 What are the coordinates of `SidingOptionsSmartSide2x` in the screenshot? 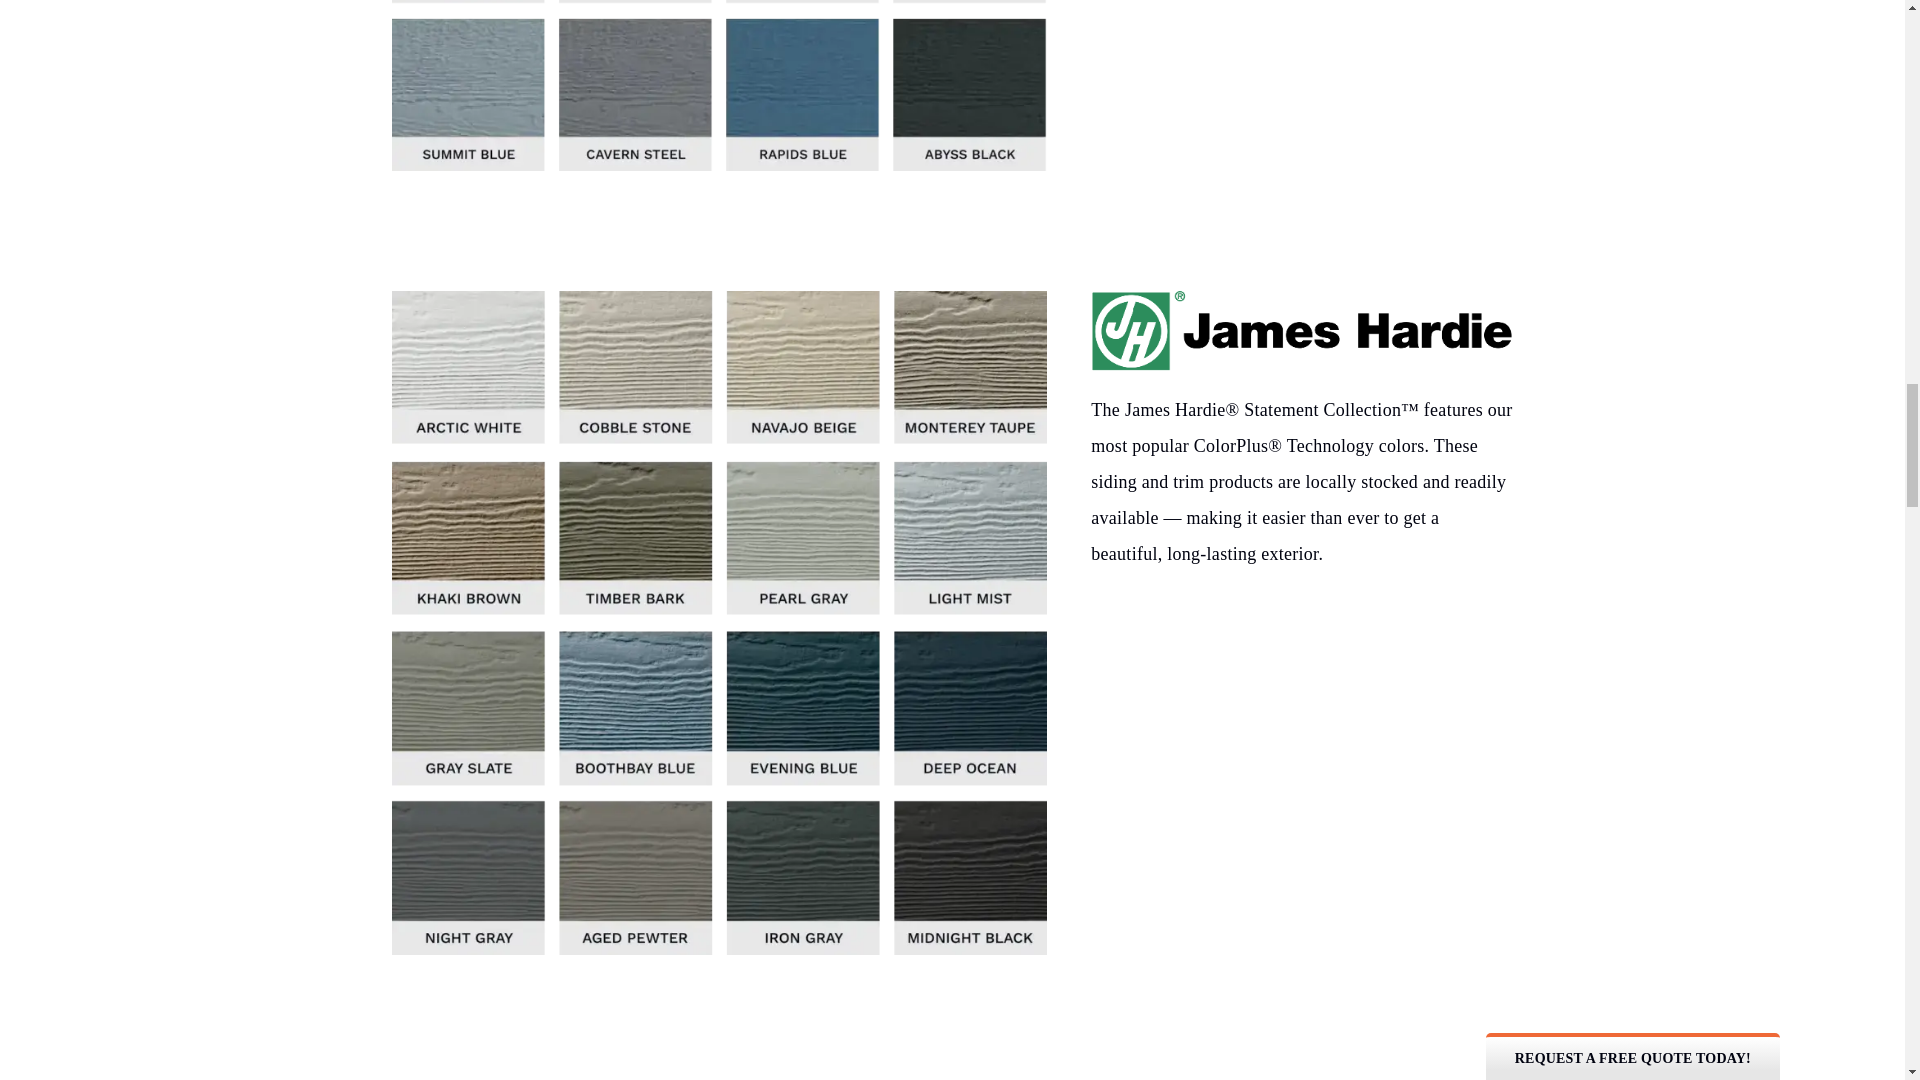 It's located at (718, 85).